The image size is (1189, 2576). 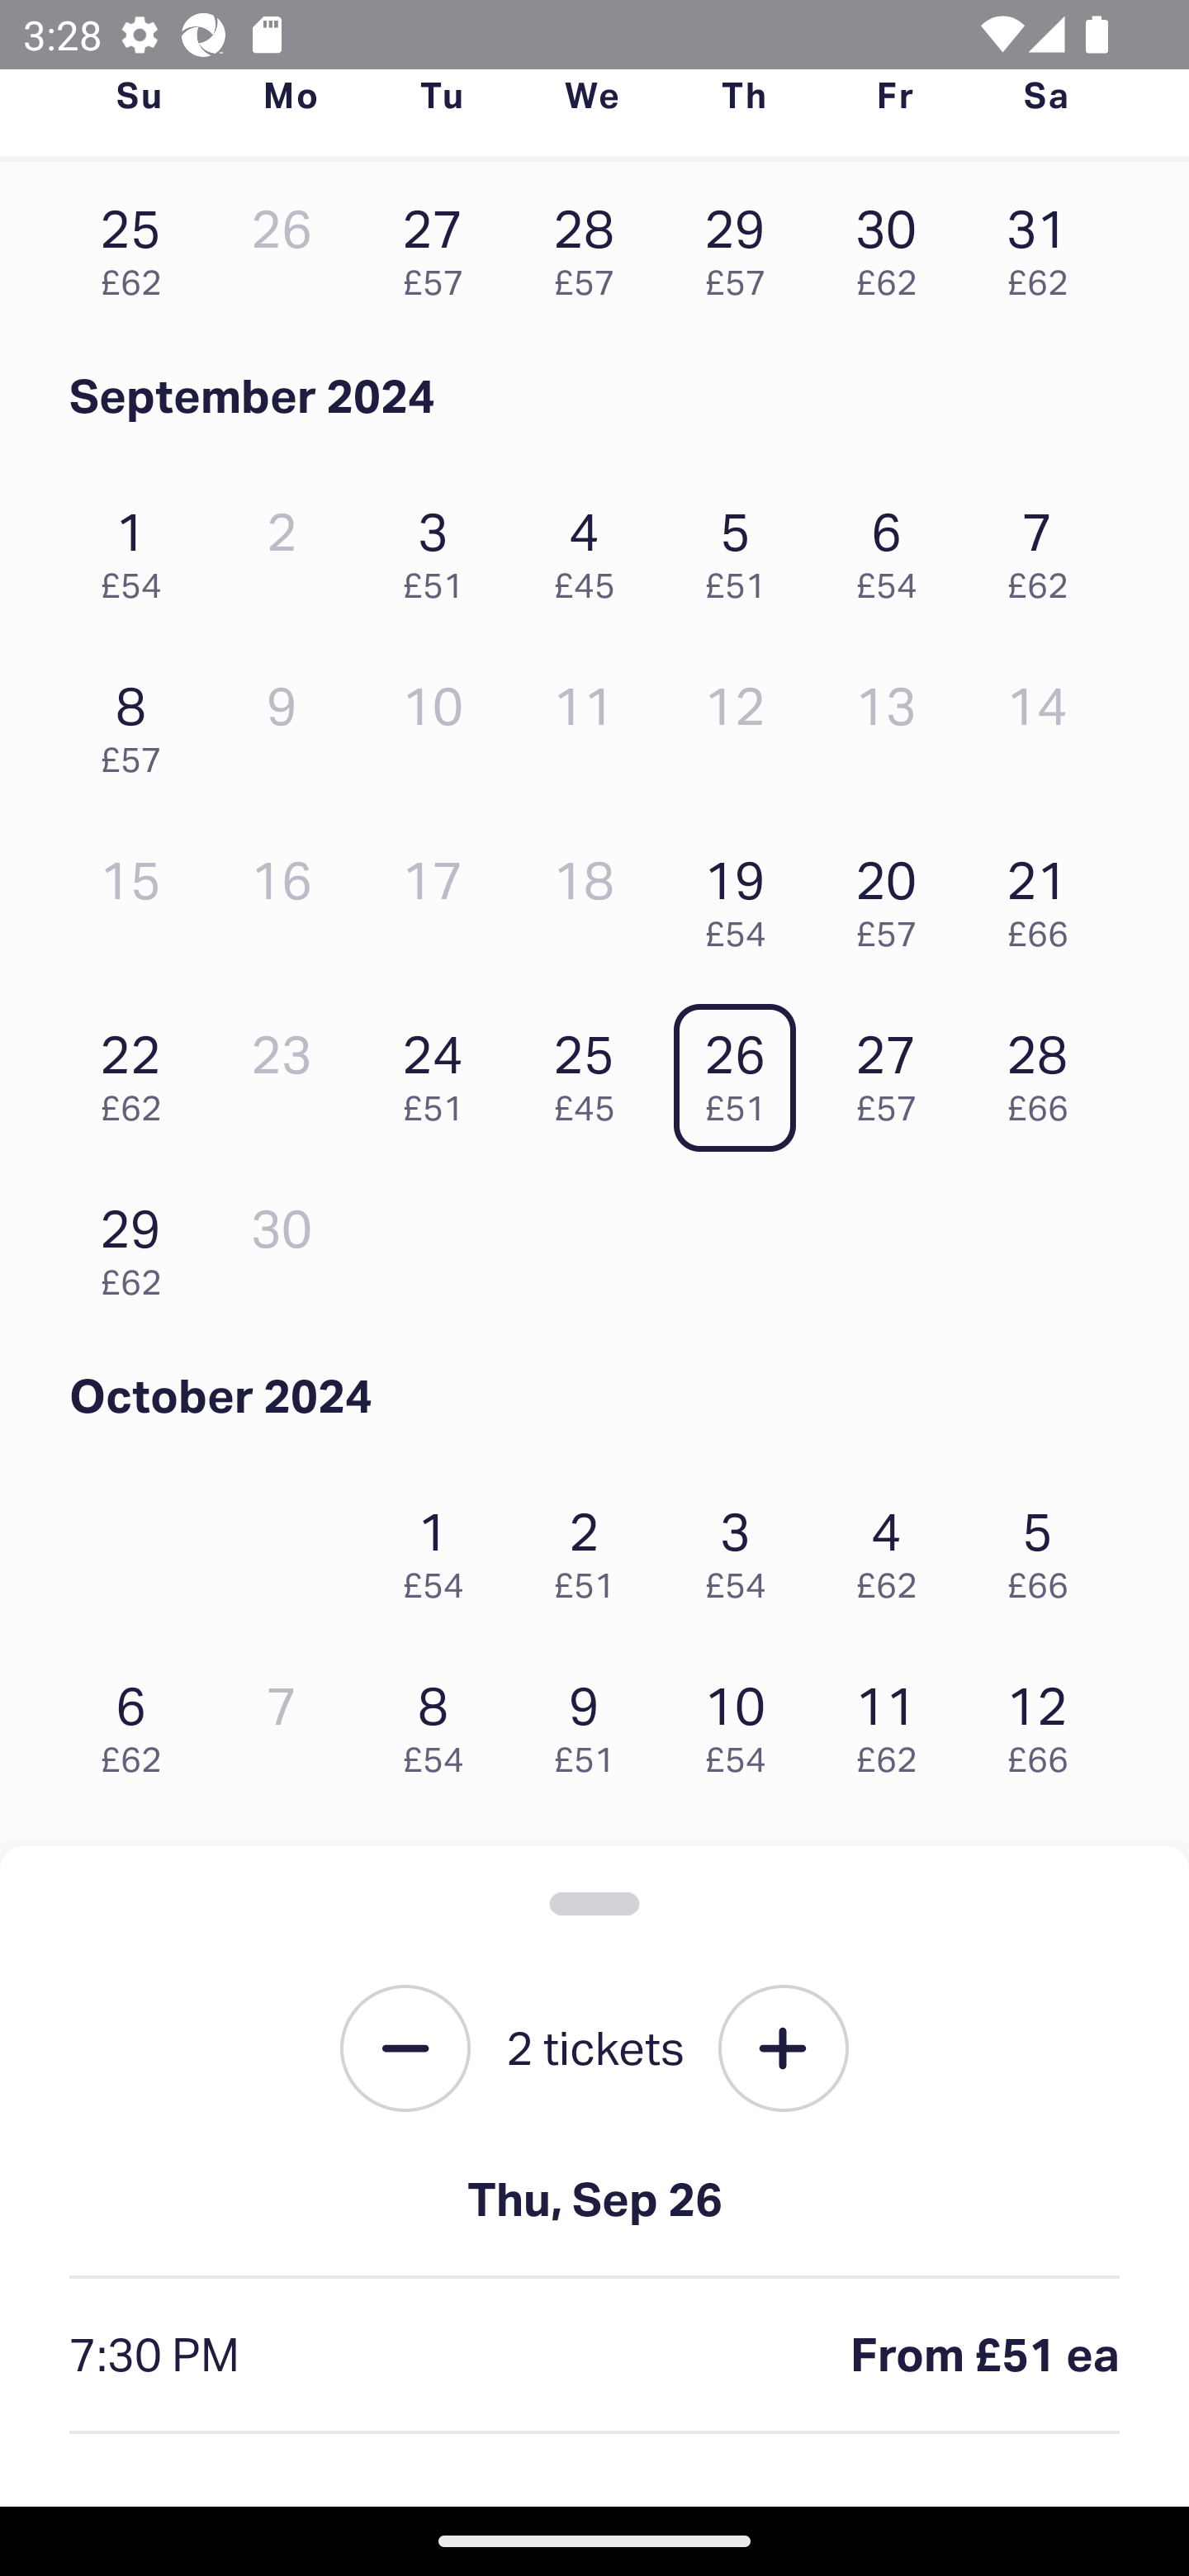 What do you see at coordinates (743, 1070) in the screenshot?
I see `26 £51` at bounding box center [743, 1070].